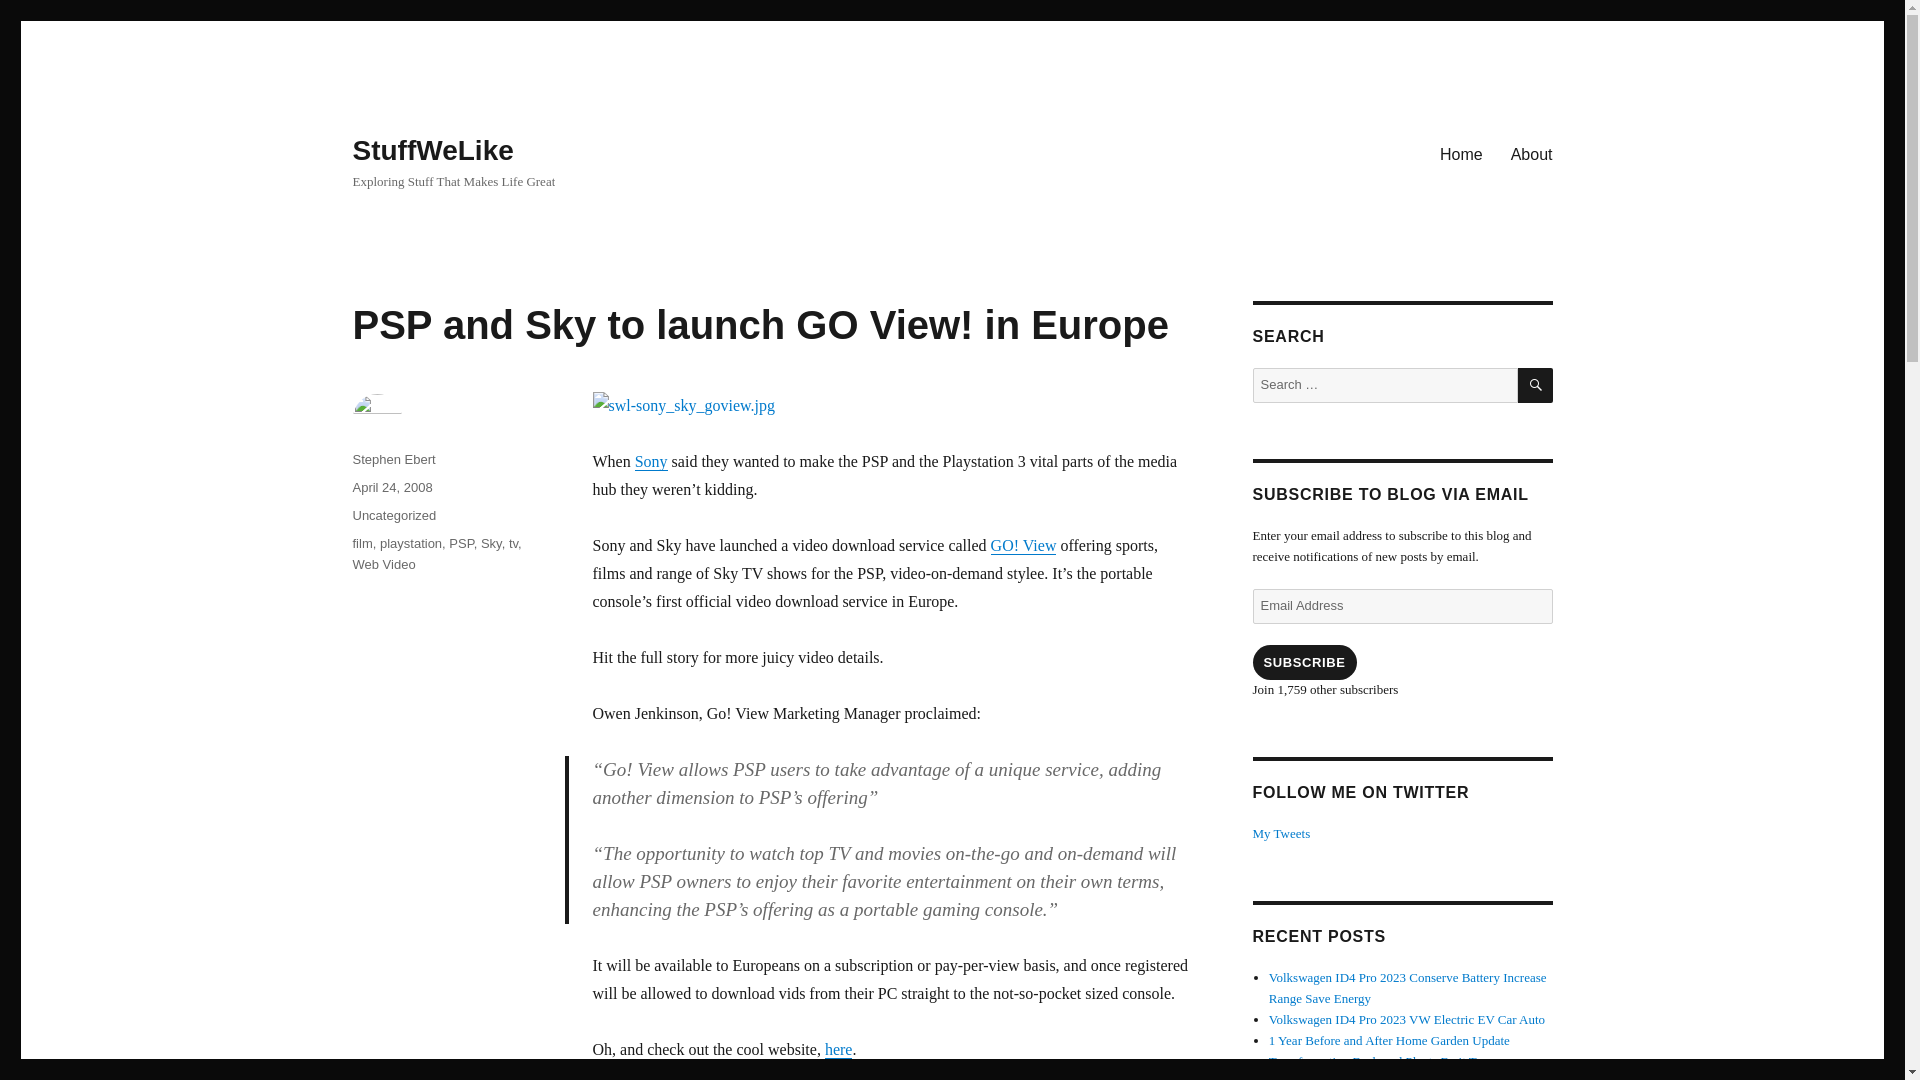 Image resolution: width=1920 pixels, height=1080 pixels. What do you see at coordinates (460, 542) in the screenshot?
I see `PSP` at bounding box center [460, 542].